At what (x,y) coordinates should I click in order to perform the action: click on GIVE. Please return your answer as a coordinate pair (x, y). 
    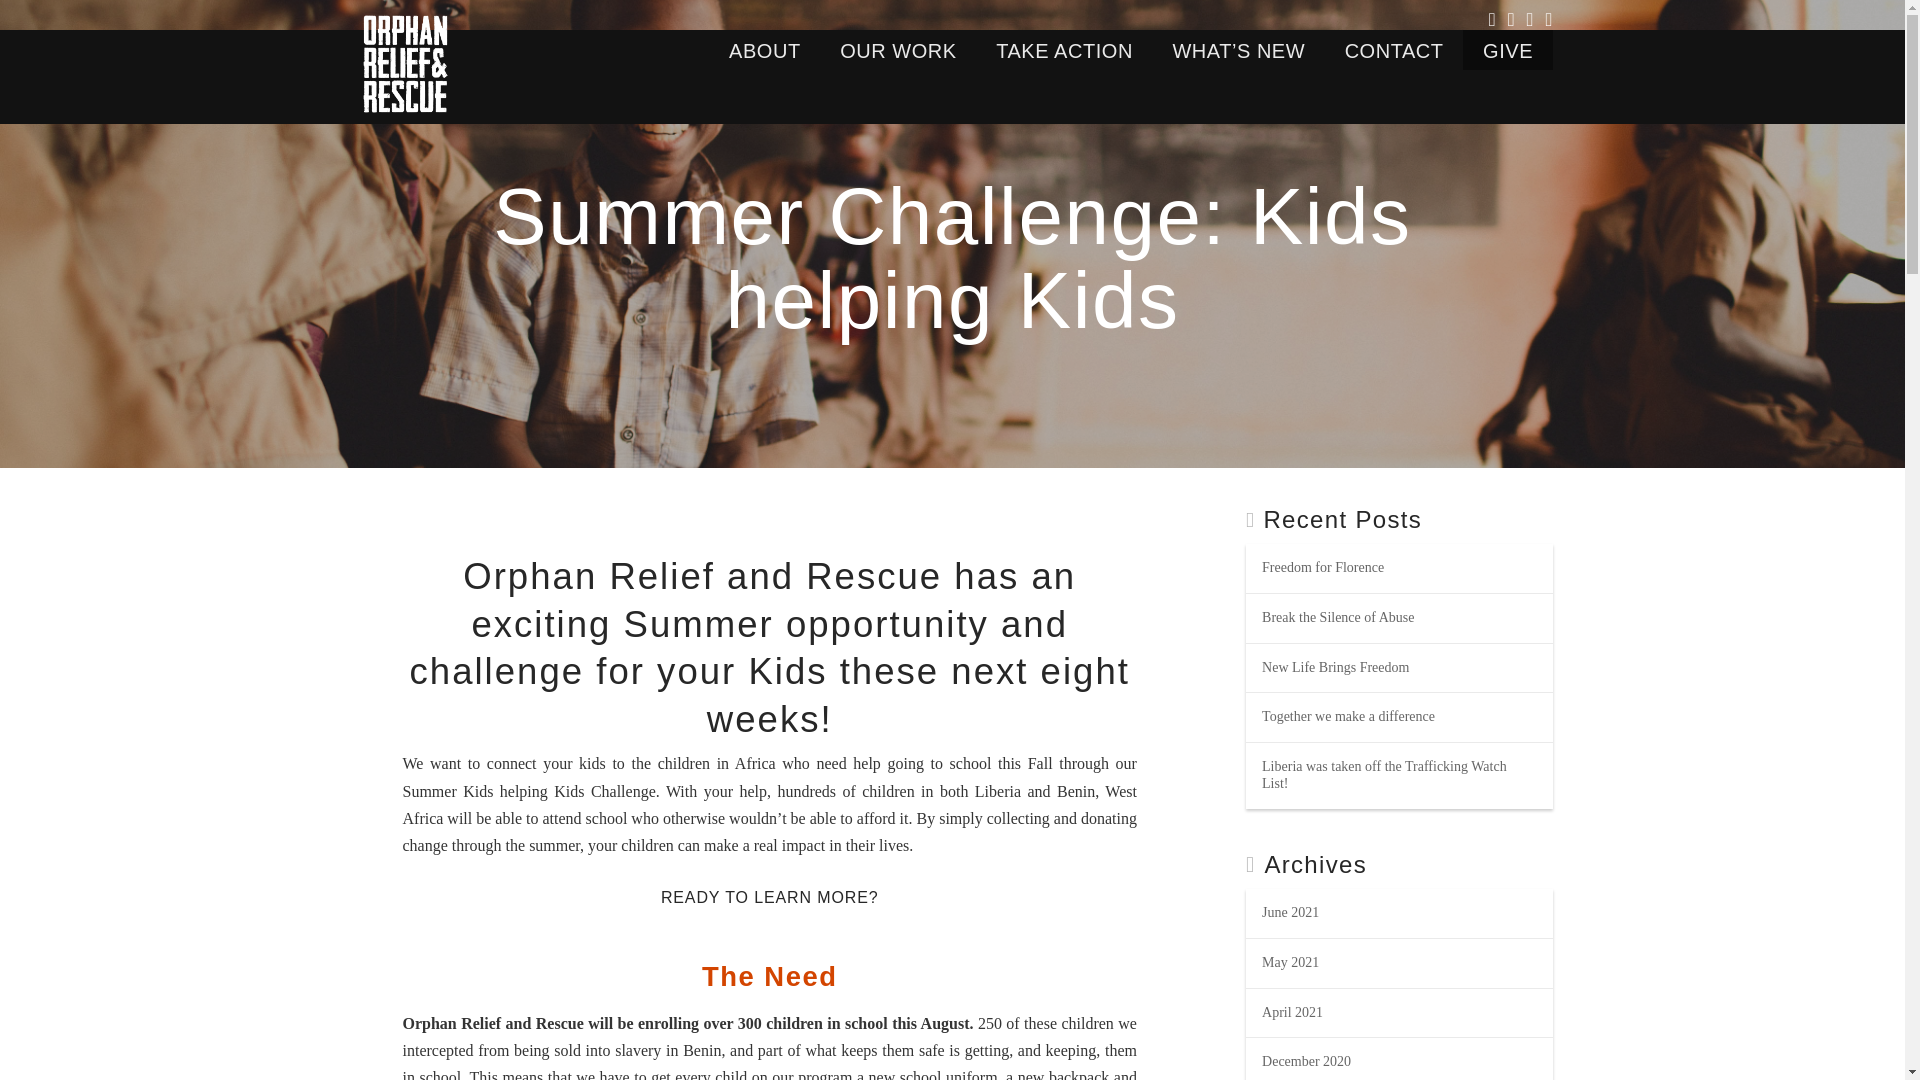
    Looking at the image, I should click on (1507, 50).